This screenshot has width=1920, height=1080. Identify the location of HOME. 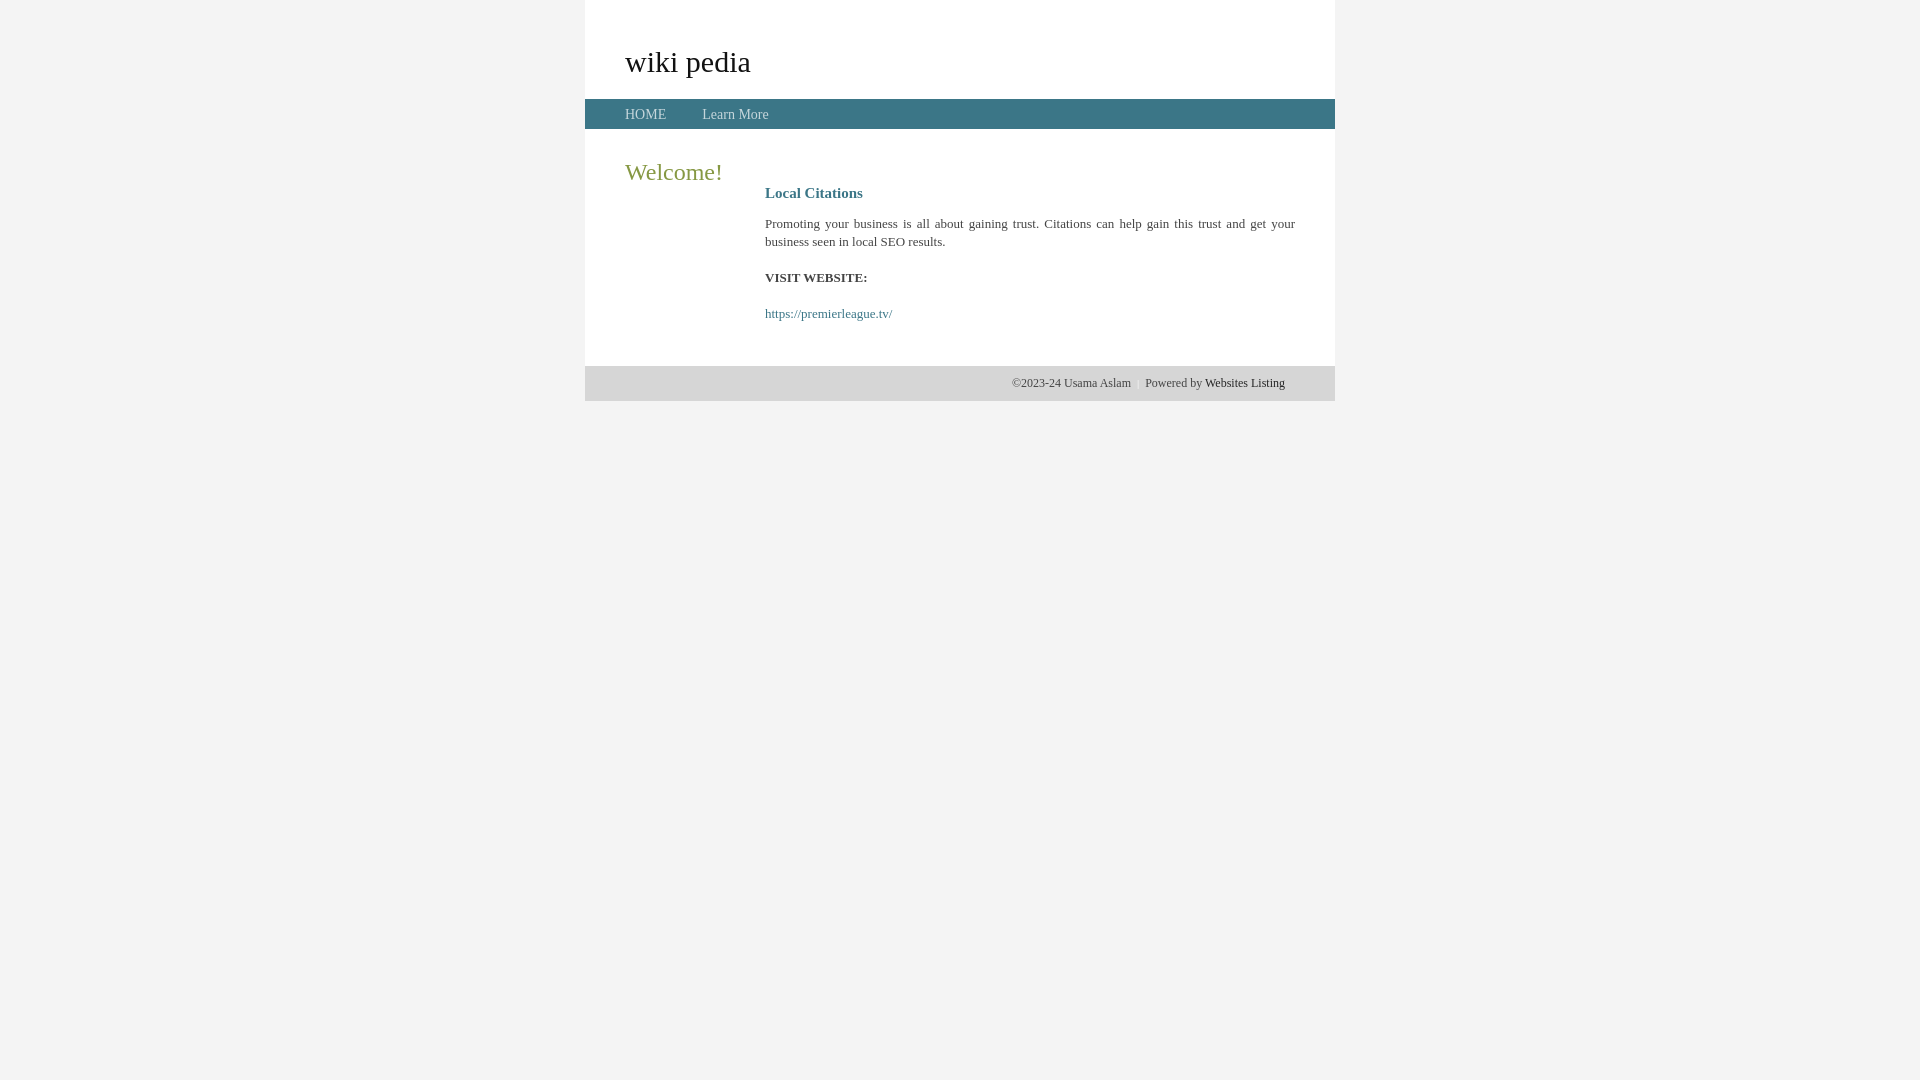
(646, 114).